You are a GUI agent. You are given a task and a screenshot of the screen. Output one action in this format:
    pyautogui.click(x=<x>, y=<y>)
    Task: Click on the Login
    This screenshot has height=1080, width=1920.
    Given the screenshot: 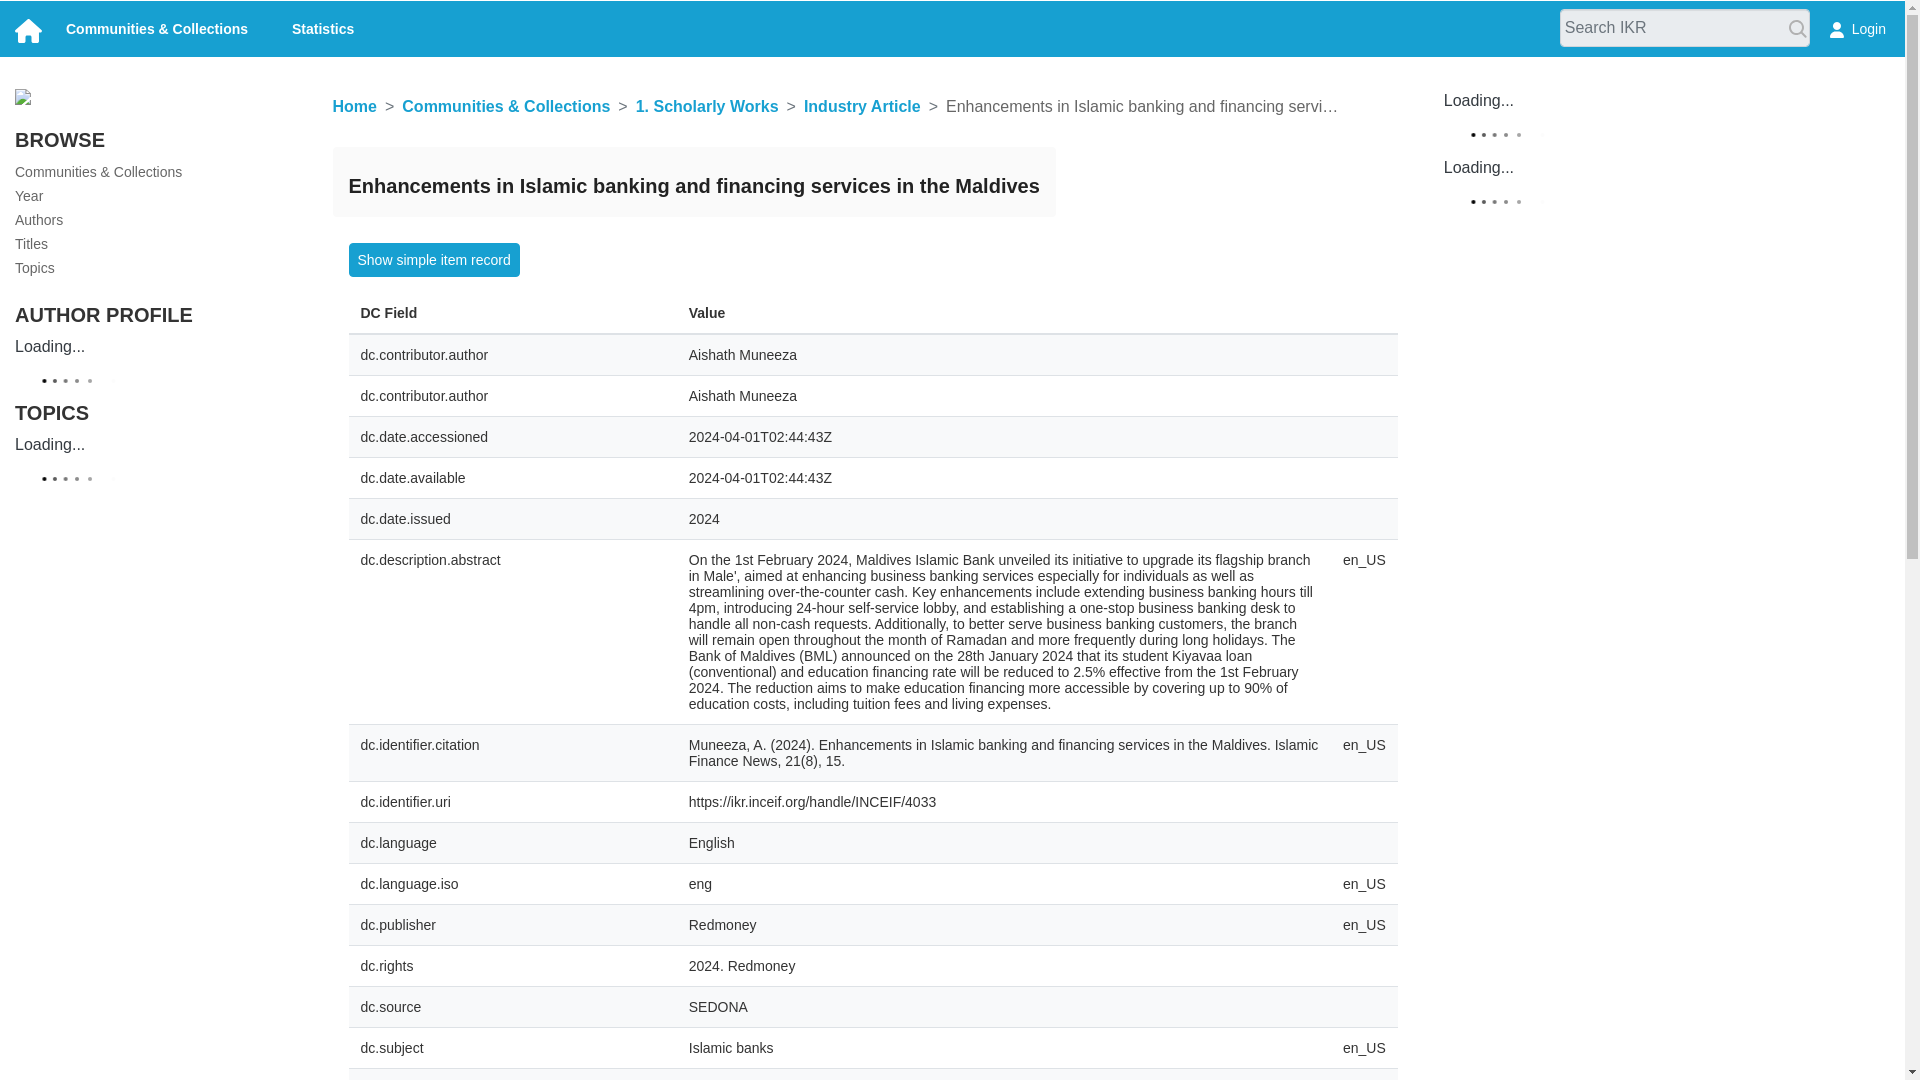 What is the action you would take?
    pyautogui.click(x=1857, y=28)
    